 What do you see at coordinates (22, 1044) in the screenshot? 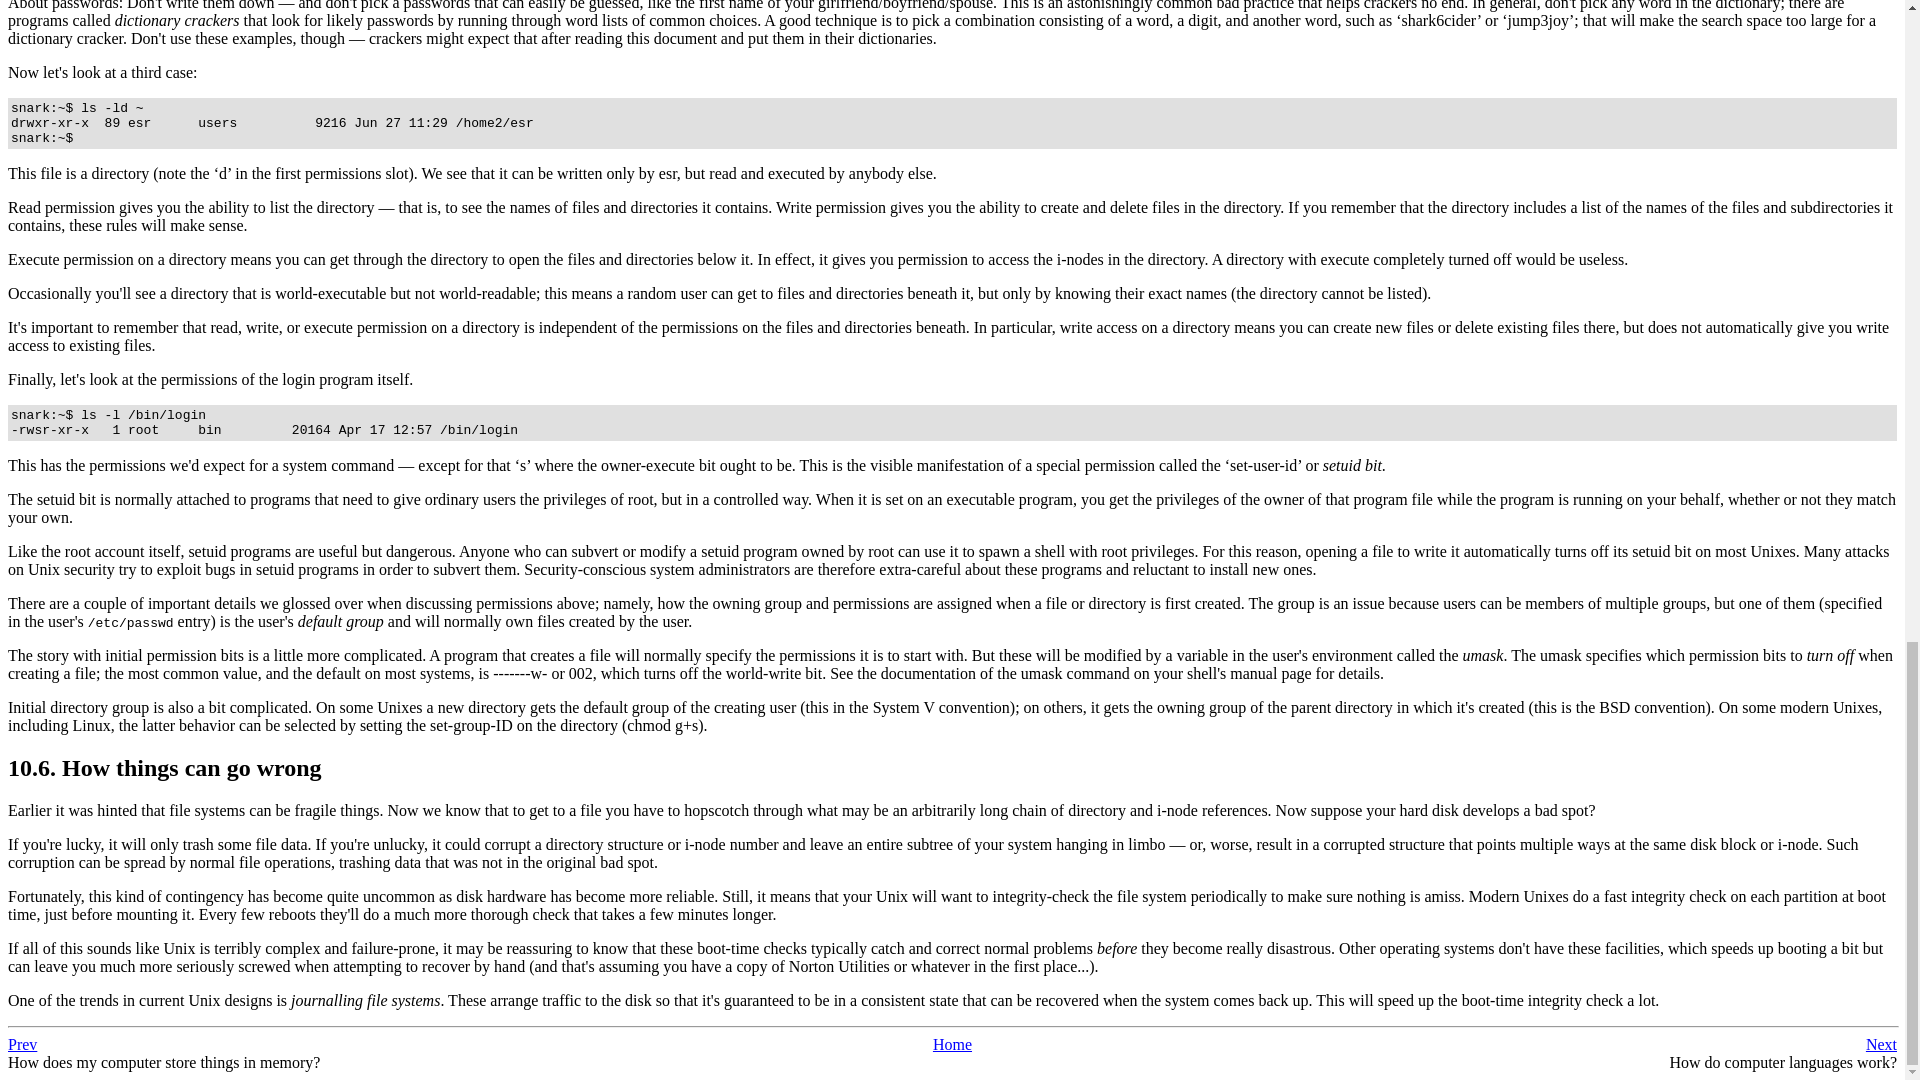
I see `Prev` at bounding box center [22, 1044].